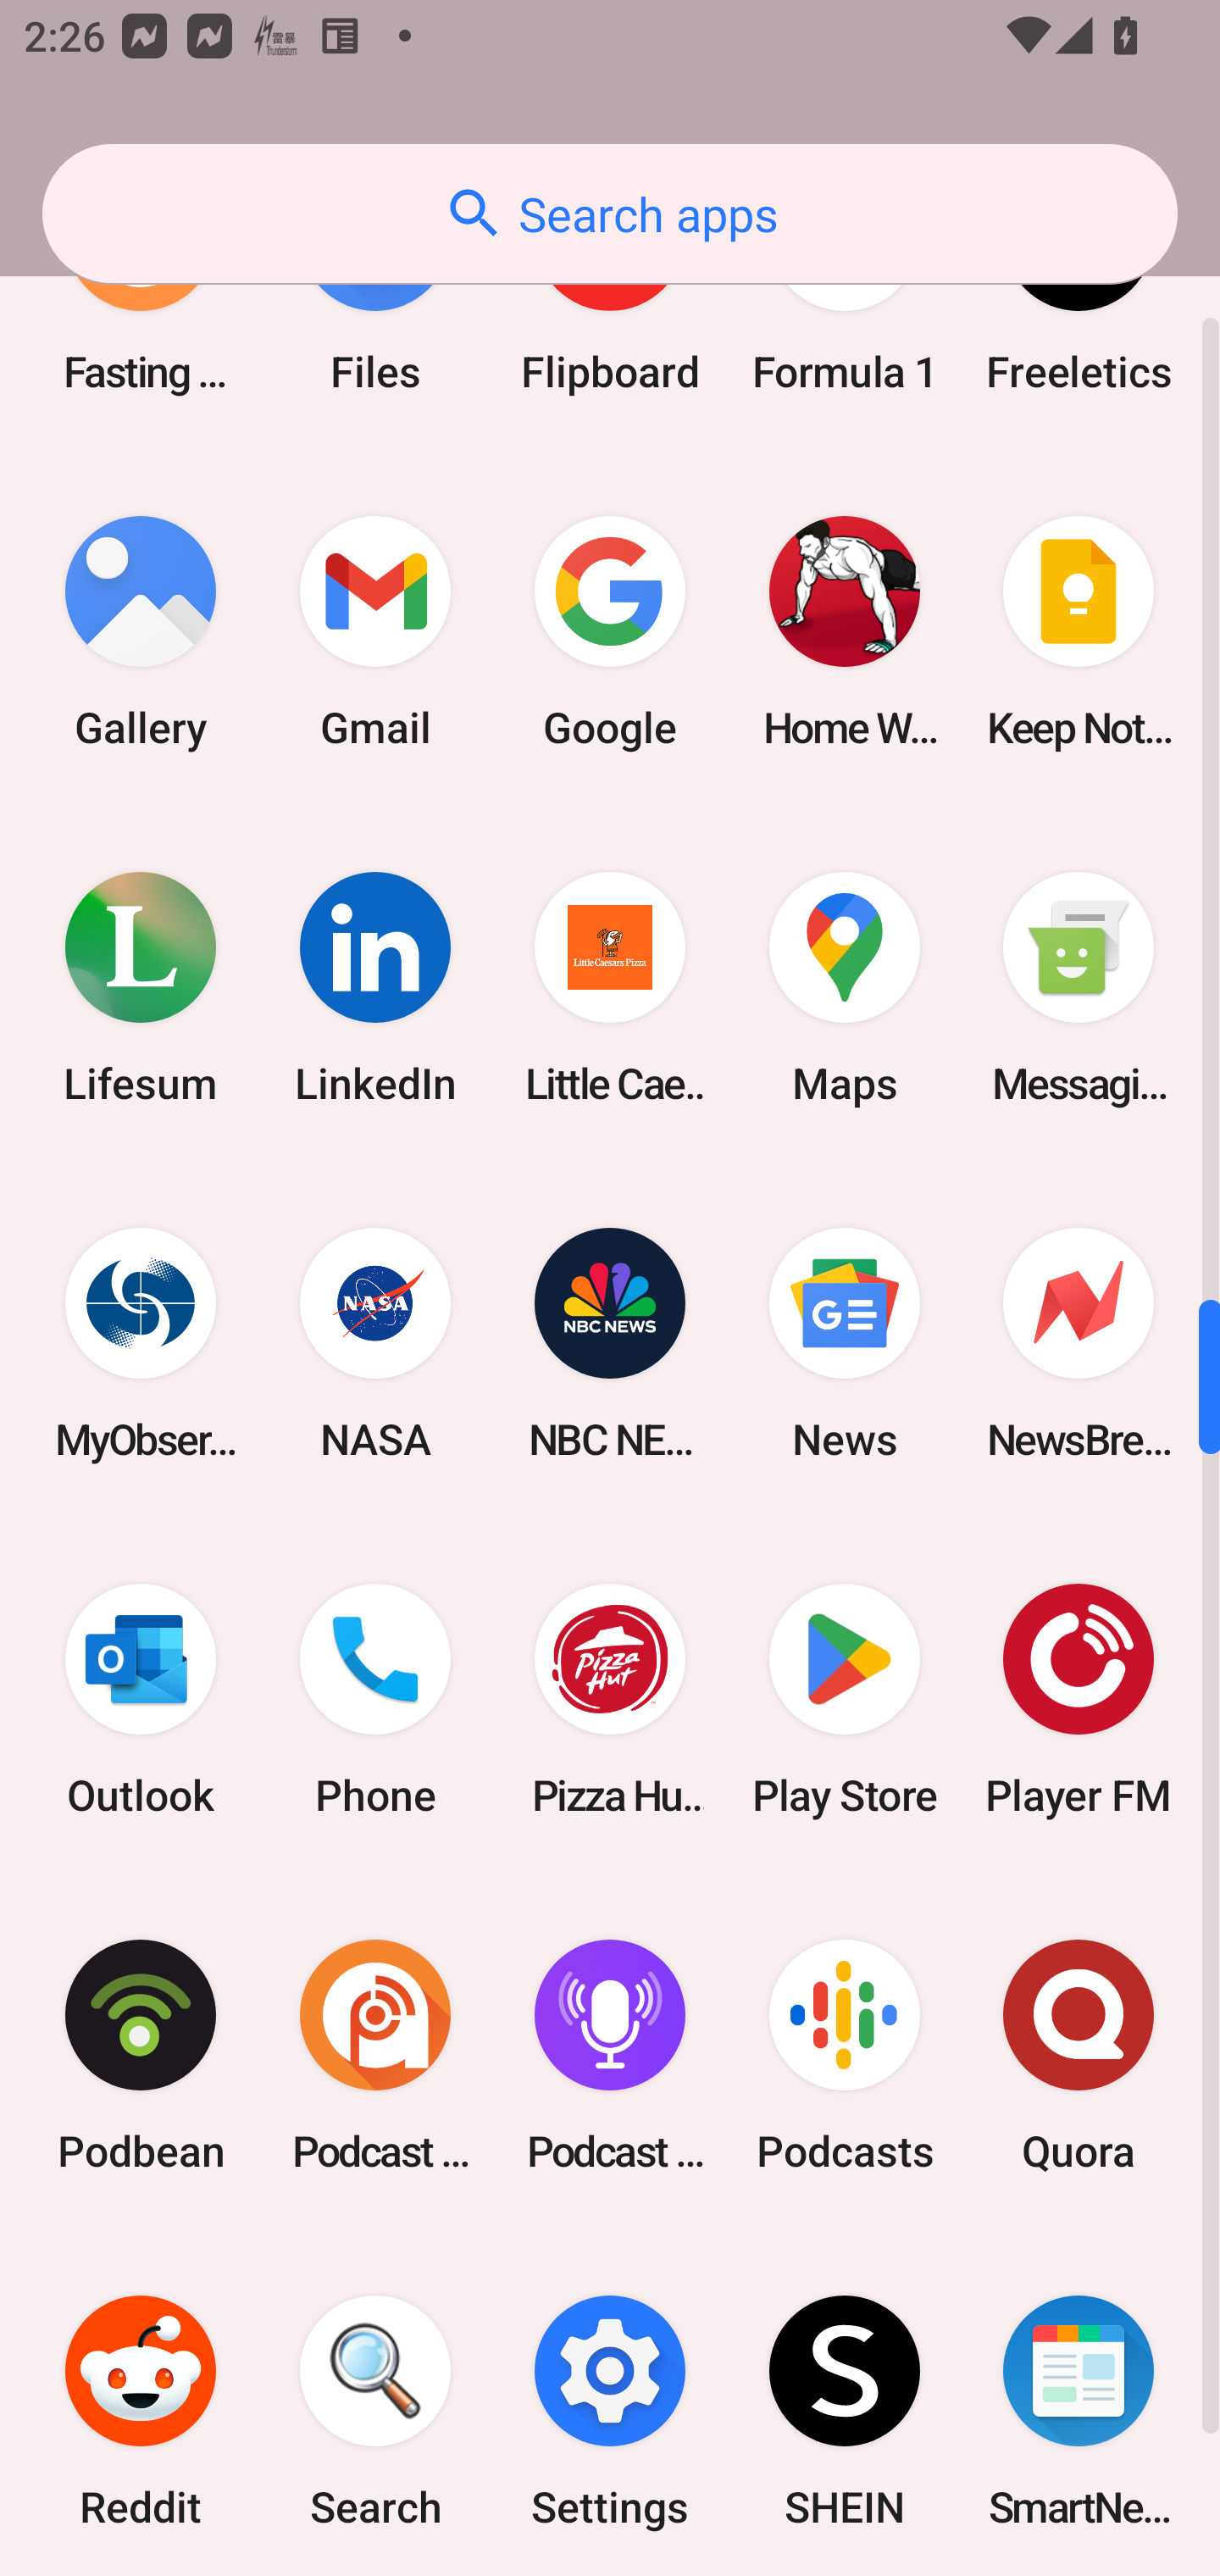  What do you see at coordinates (375, 630) in the screenshot?
I see `Gmail` at bounding box center [375, 630].